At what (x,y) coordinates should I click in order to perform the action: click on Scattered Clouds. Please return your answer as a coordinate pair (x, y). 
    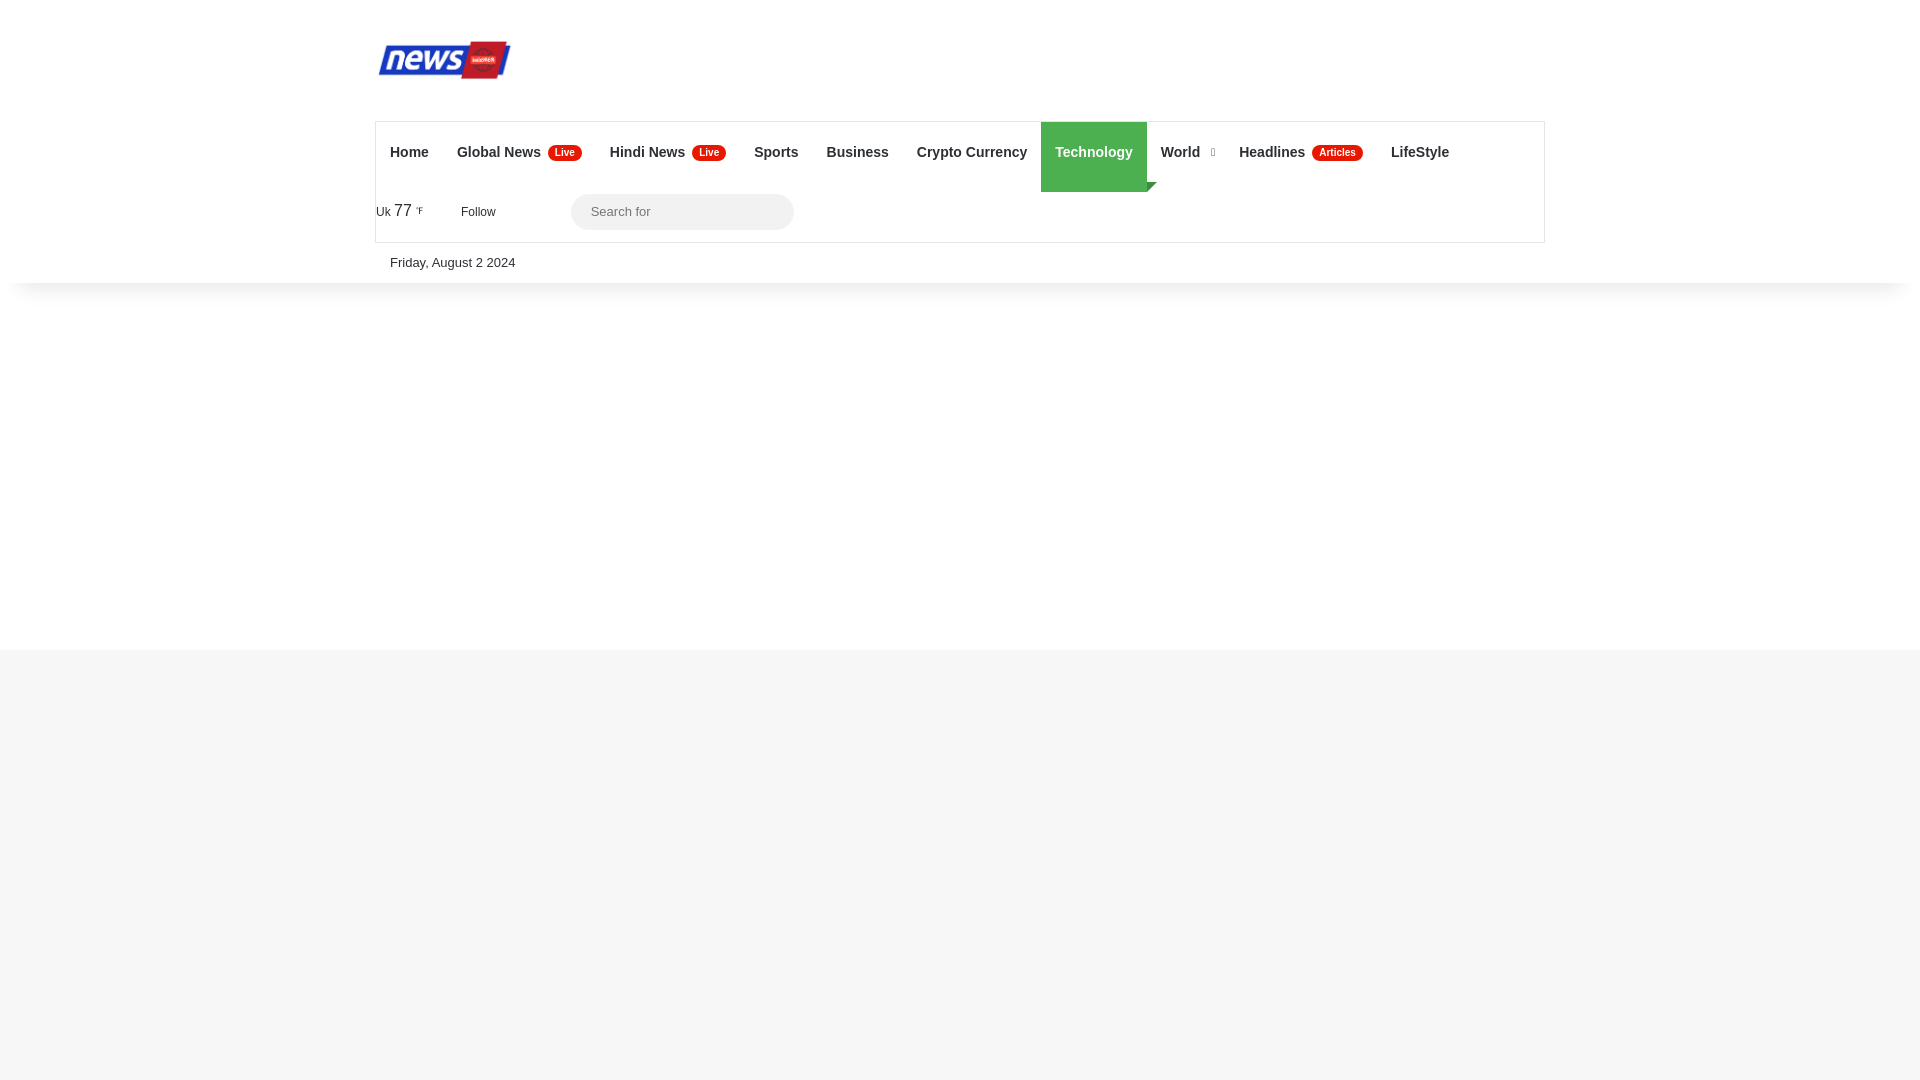
    Looking at the image, I should click on (404, 210).